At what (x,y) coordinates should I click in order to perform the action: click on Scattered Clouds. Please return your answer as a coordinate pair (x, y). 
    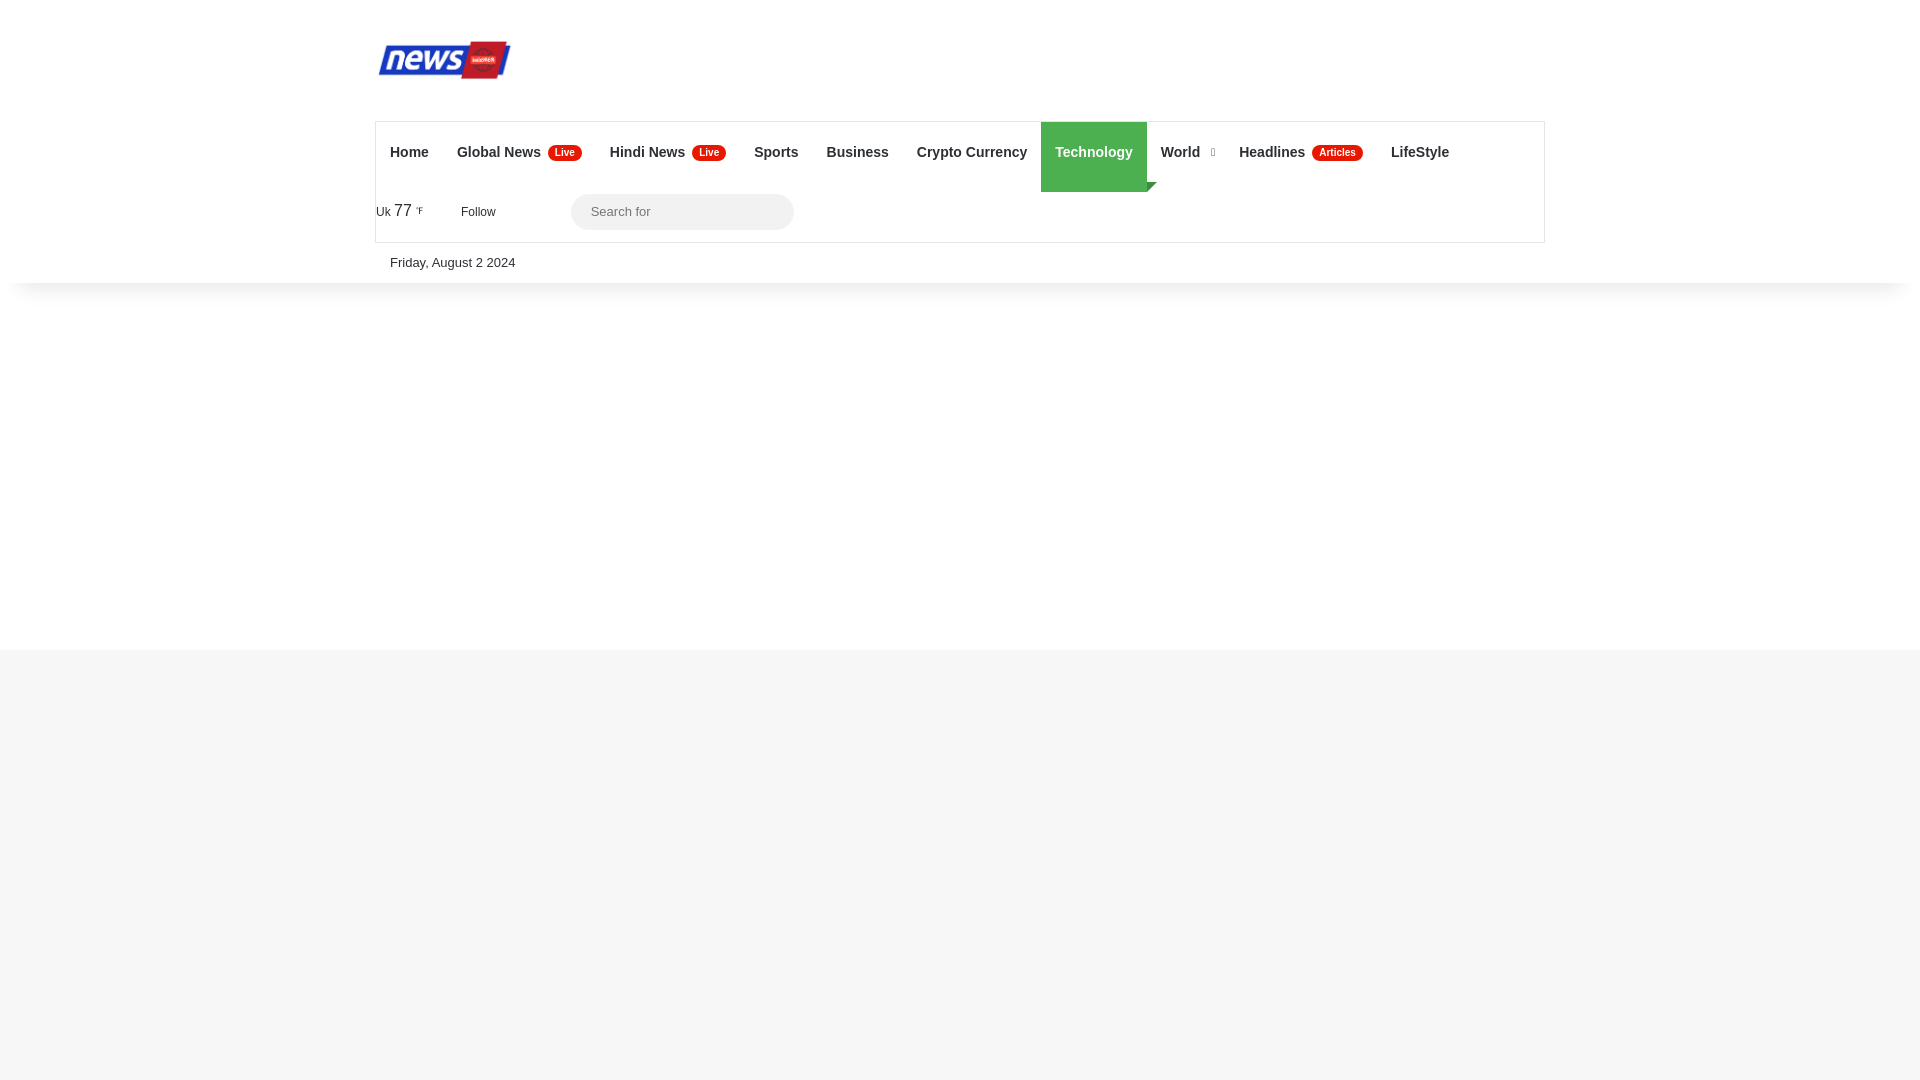
    Looking at the image, I should click on (404, 210).